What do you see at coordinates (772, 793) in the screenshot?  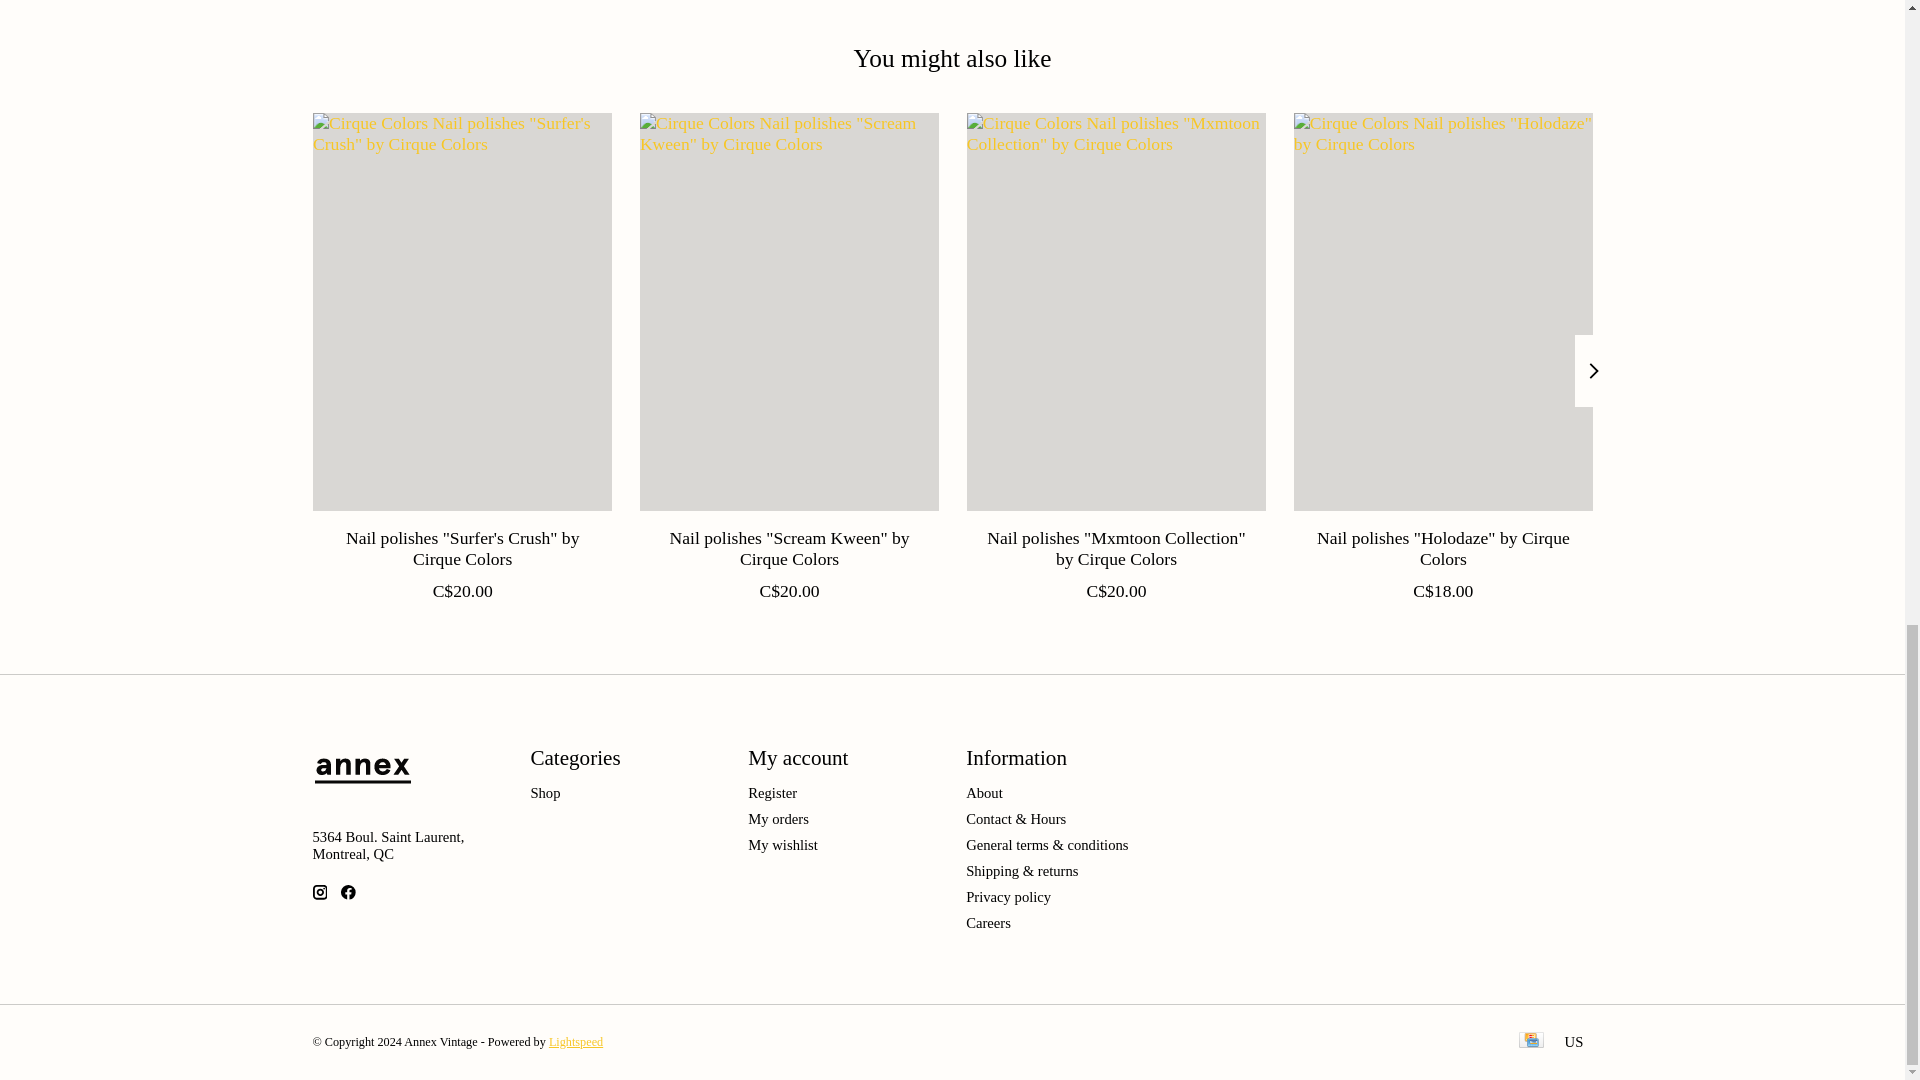 I see `Register` at bounding box center [772, 793].